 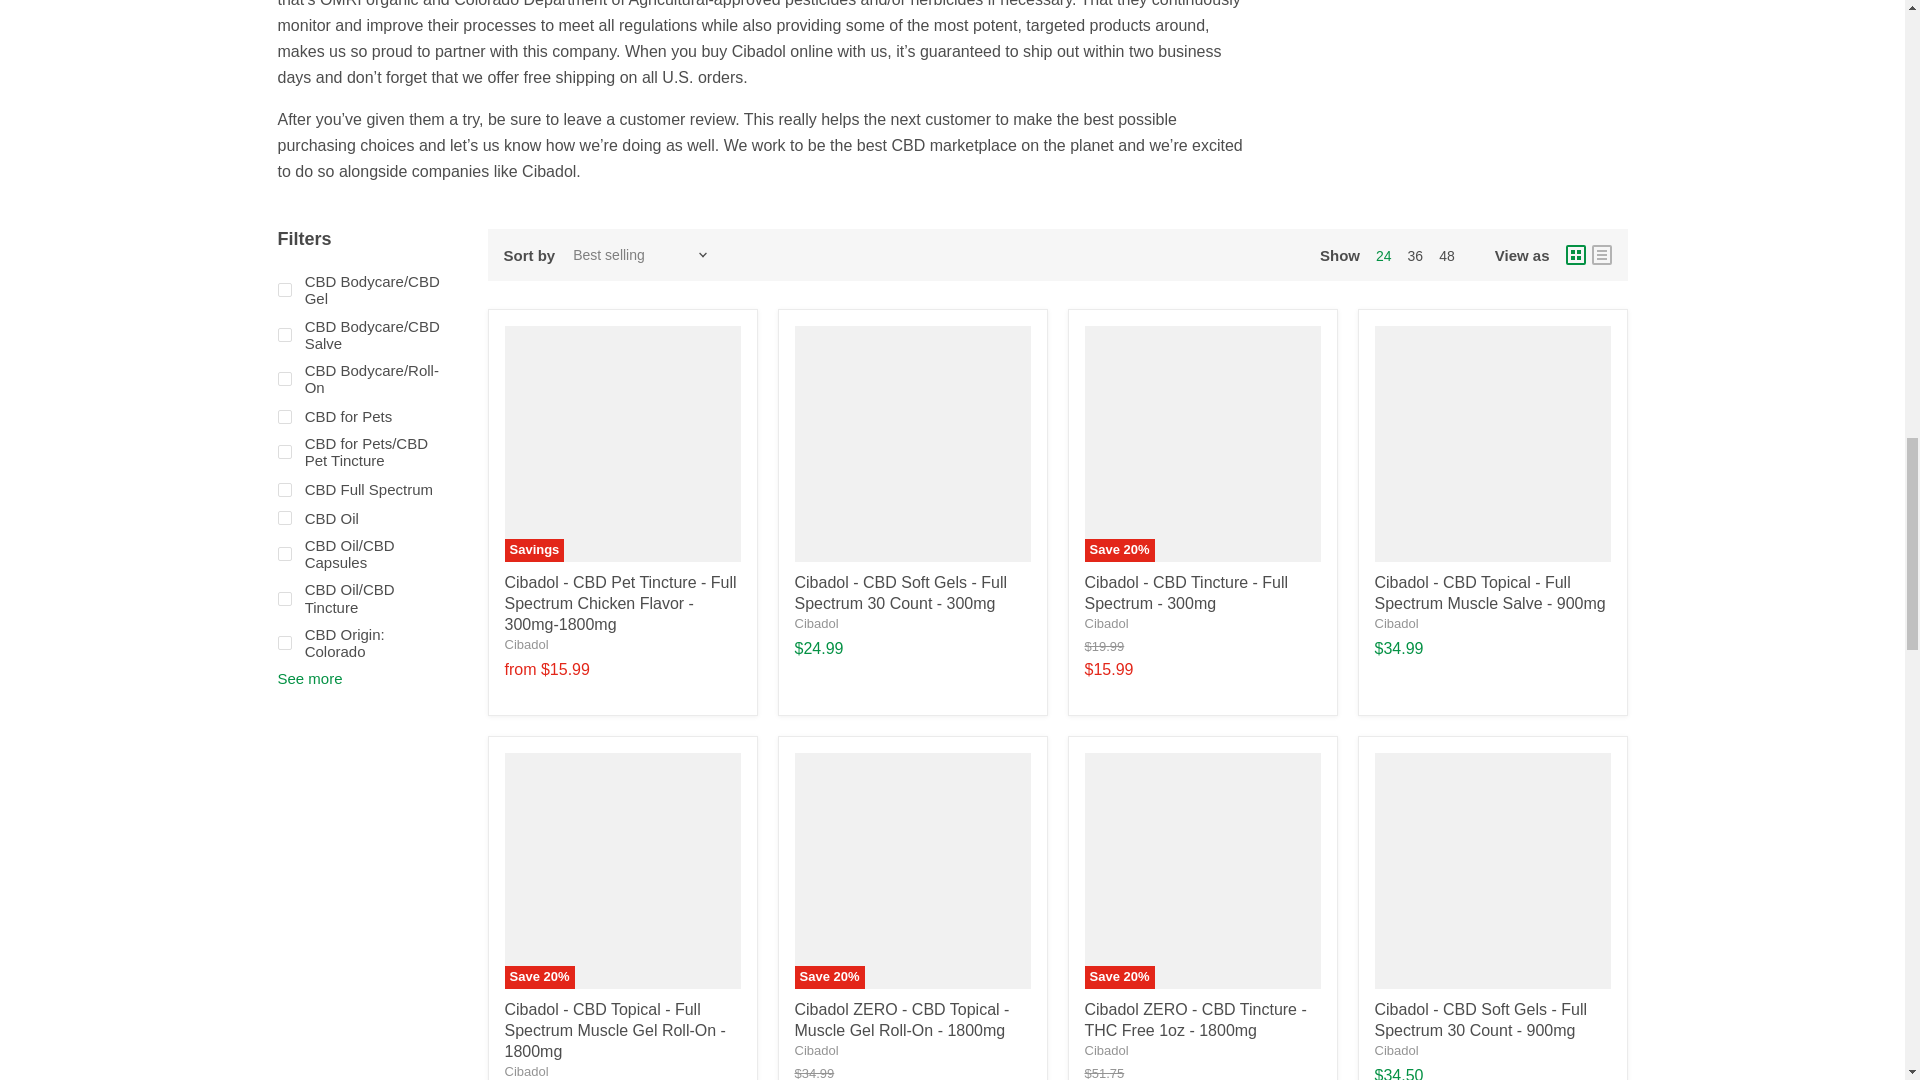 I want to click on Cibadol, so click(x=525, y=644).